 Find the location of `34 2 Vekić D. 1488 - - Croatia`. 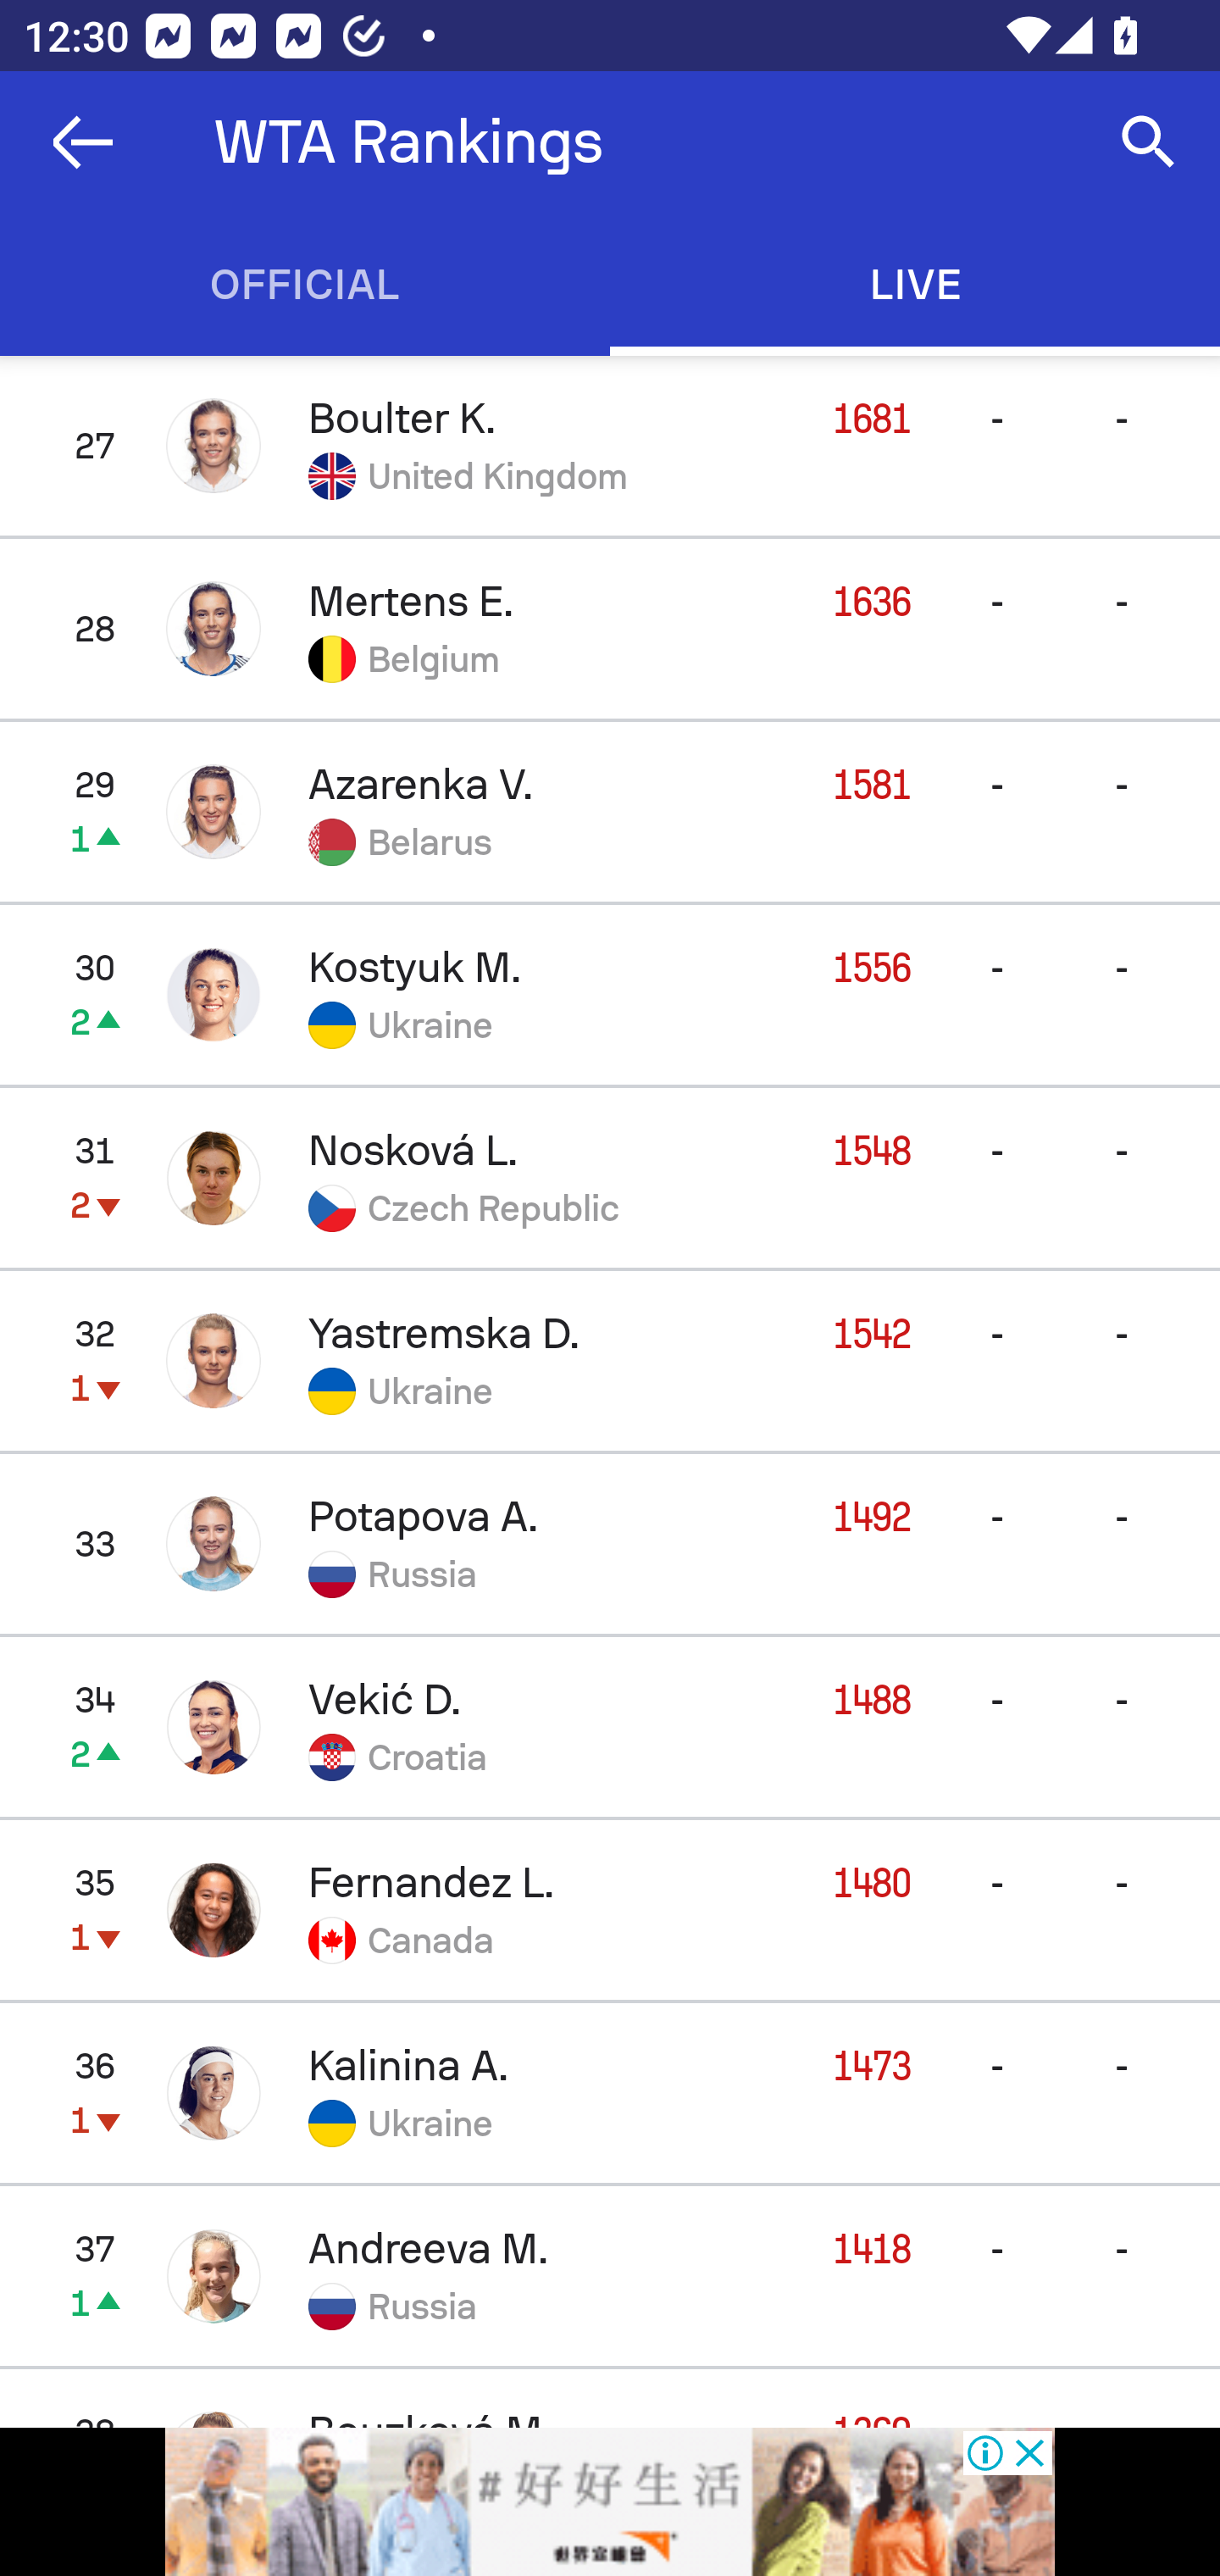

34 2 Vekić D. 1488 - - Croatia is located at coordinates (610, 1727).